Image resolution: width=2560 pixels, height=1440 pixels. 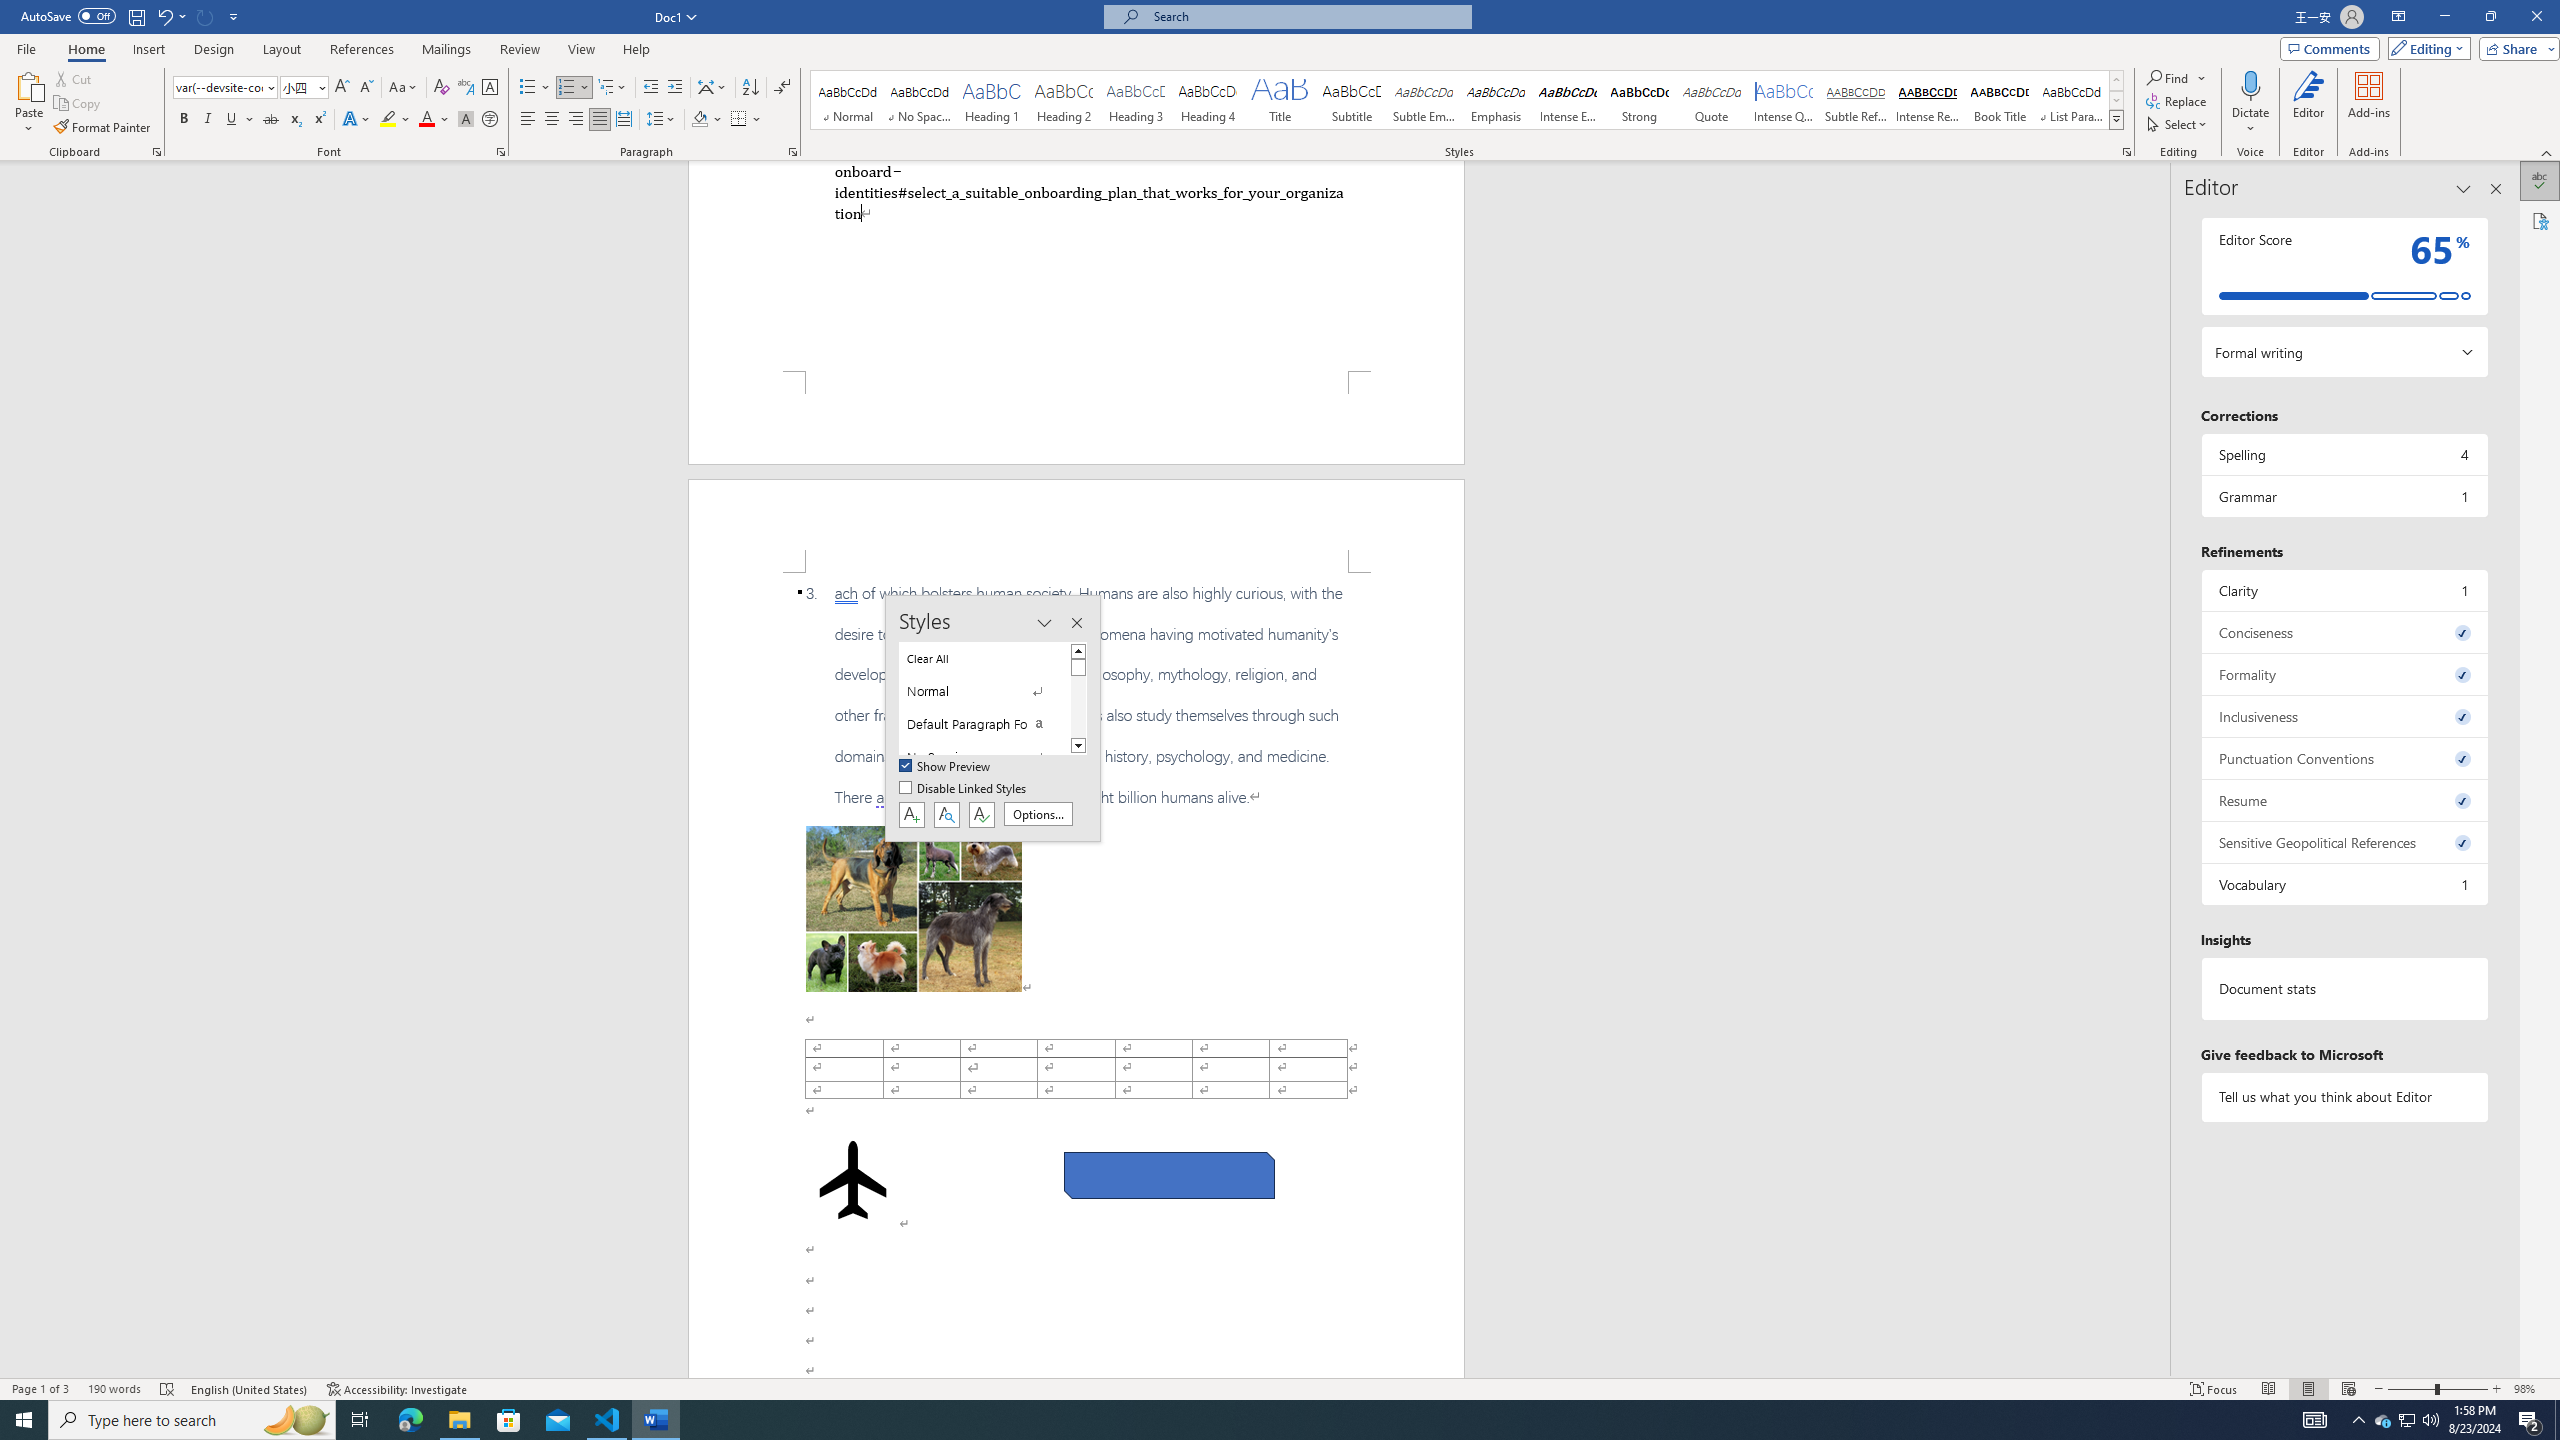 I want to click on Close pane, so click(x=2496, y=189).